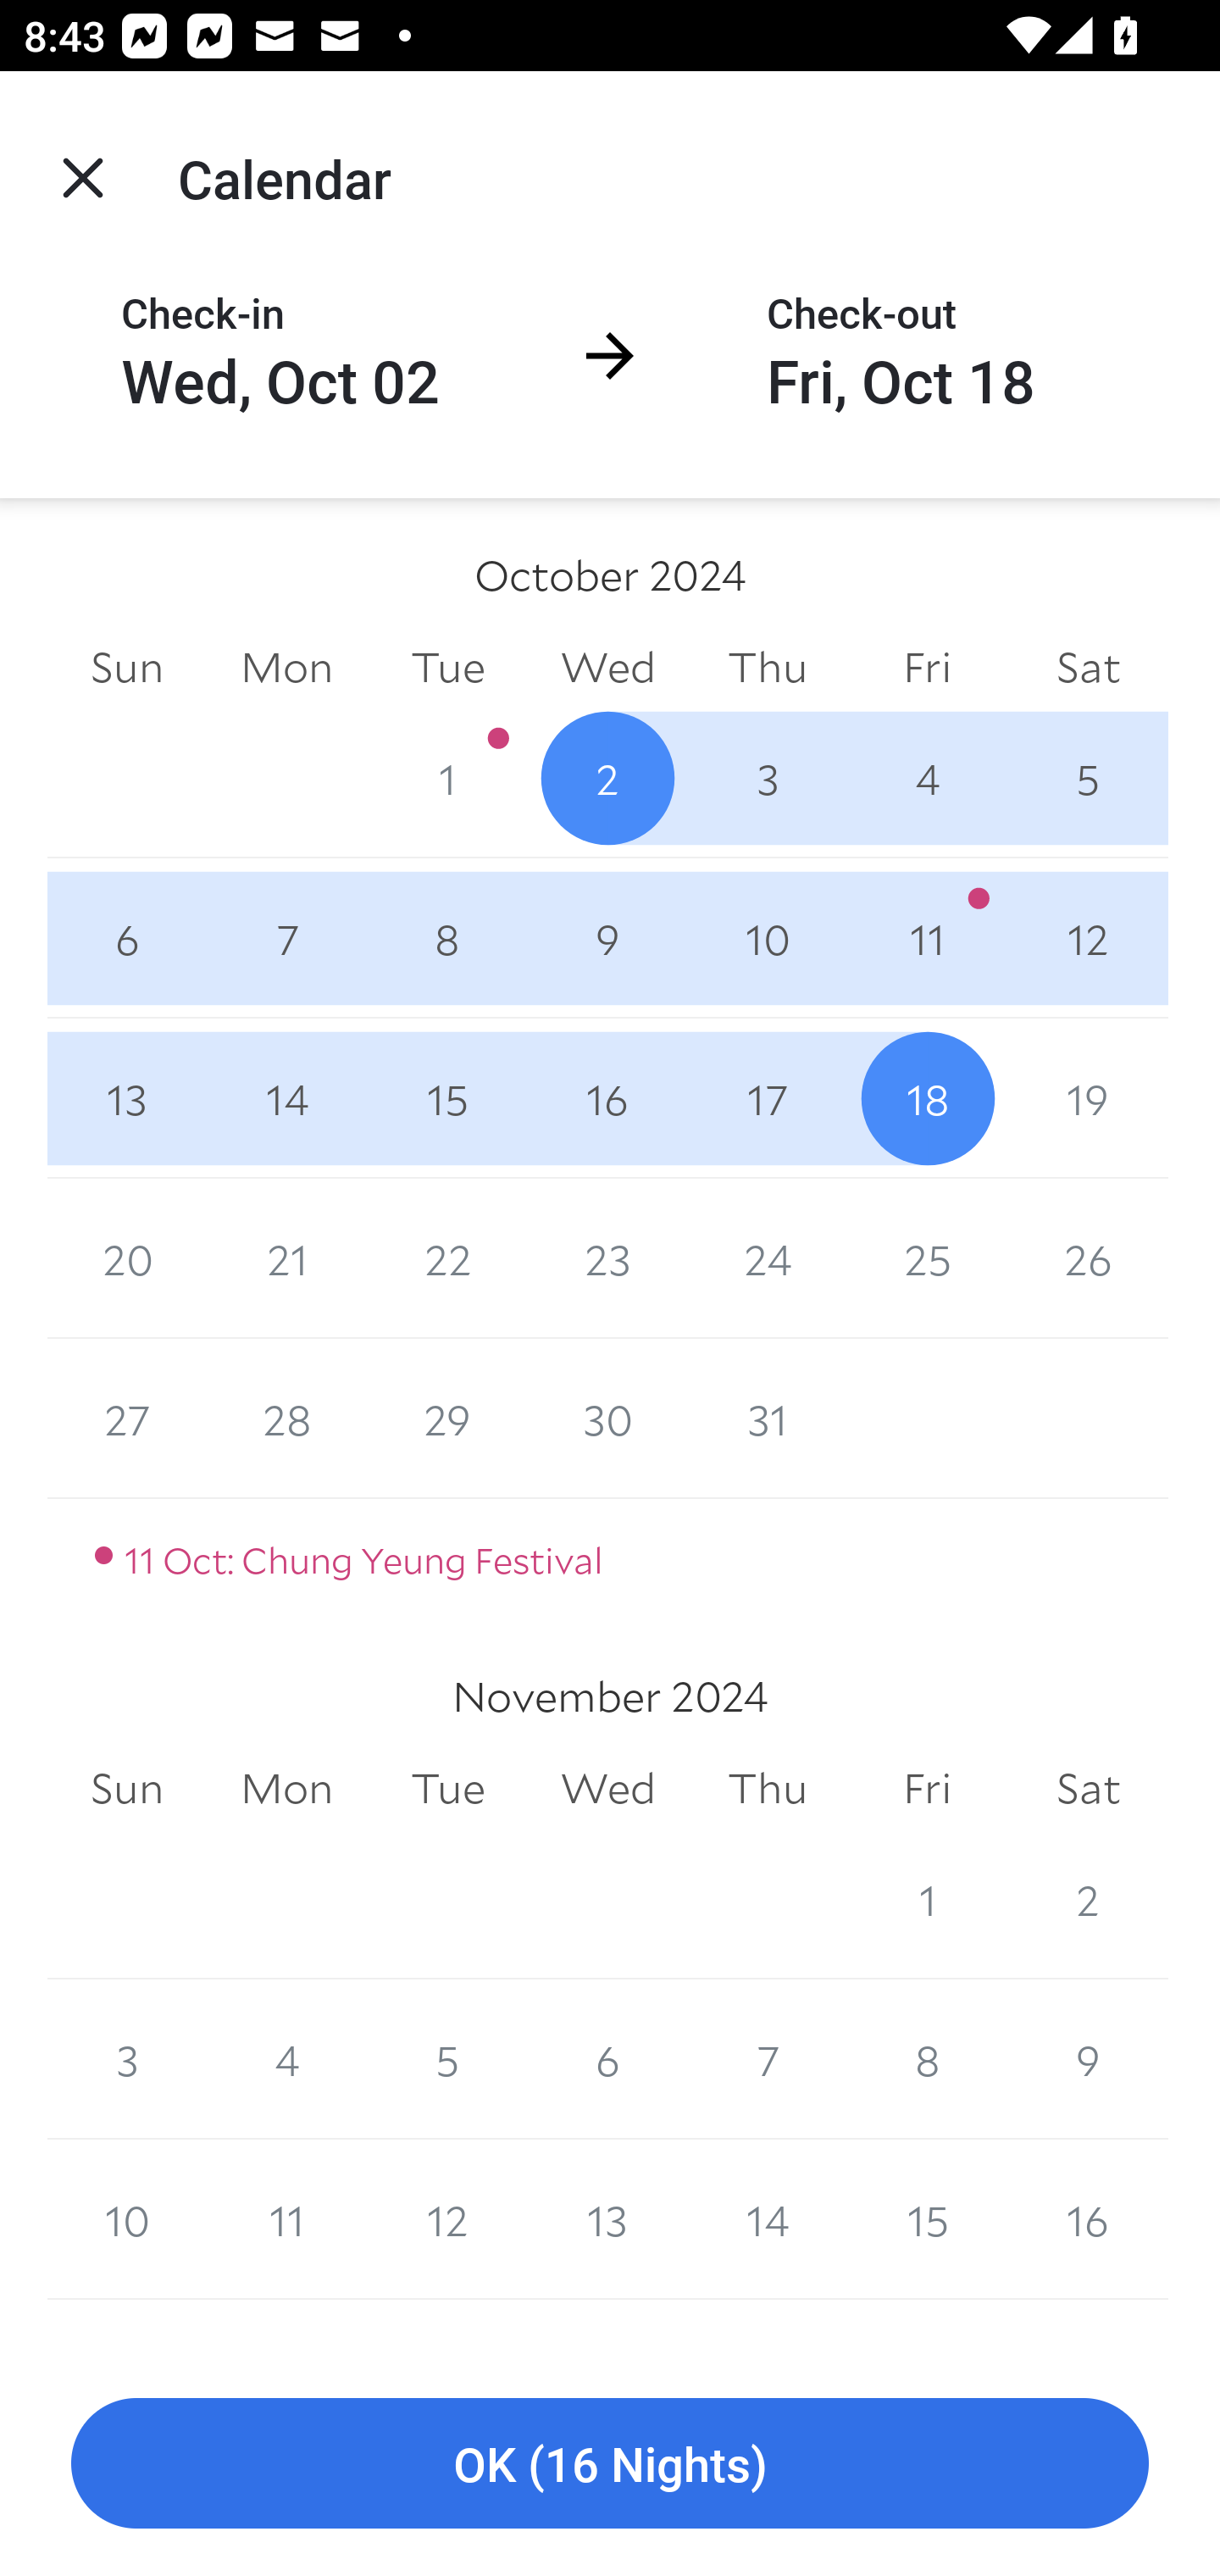 The height and width of the screenshot is (2576, 1220). Describe the element at coordinates (1088, 666) in the screenshot. I see `Sat` at that location.